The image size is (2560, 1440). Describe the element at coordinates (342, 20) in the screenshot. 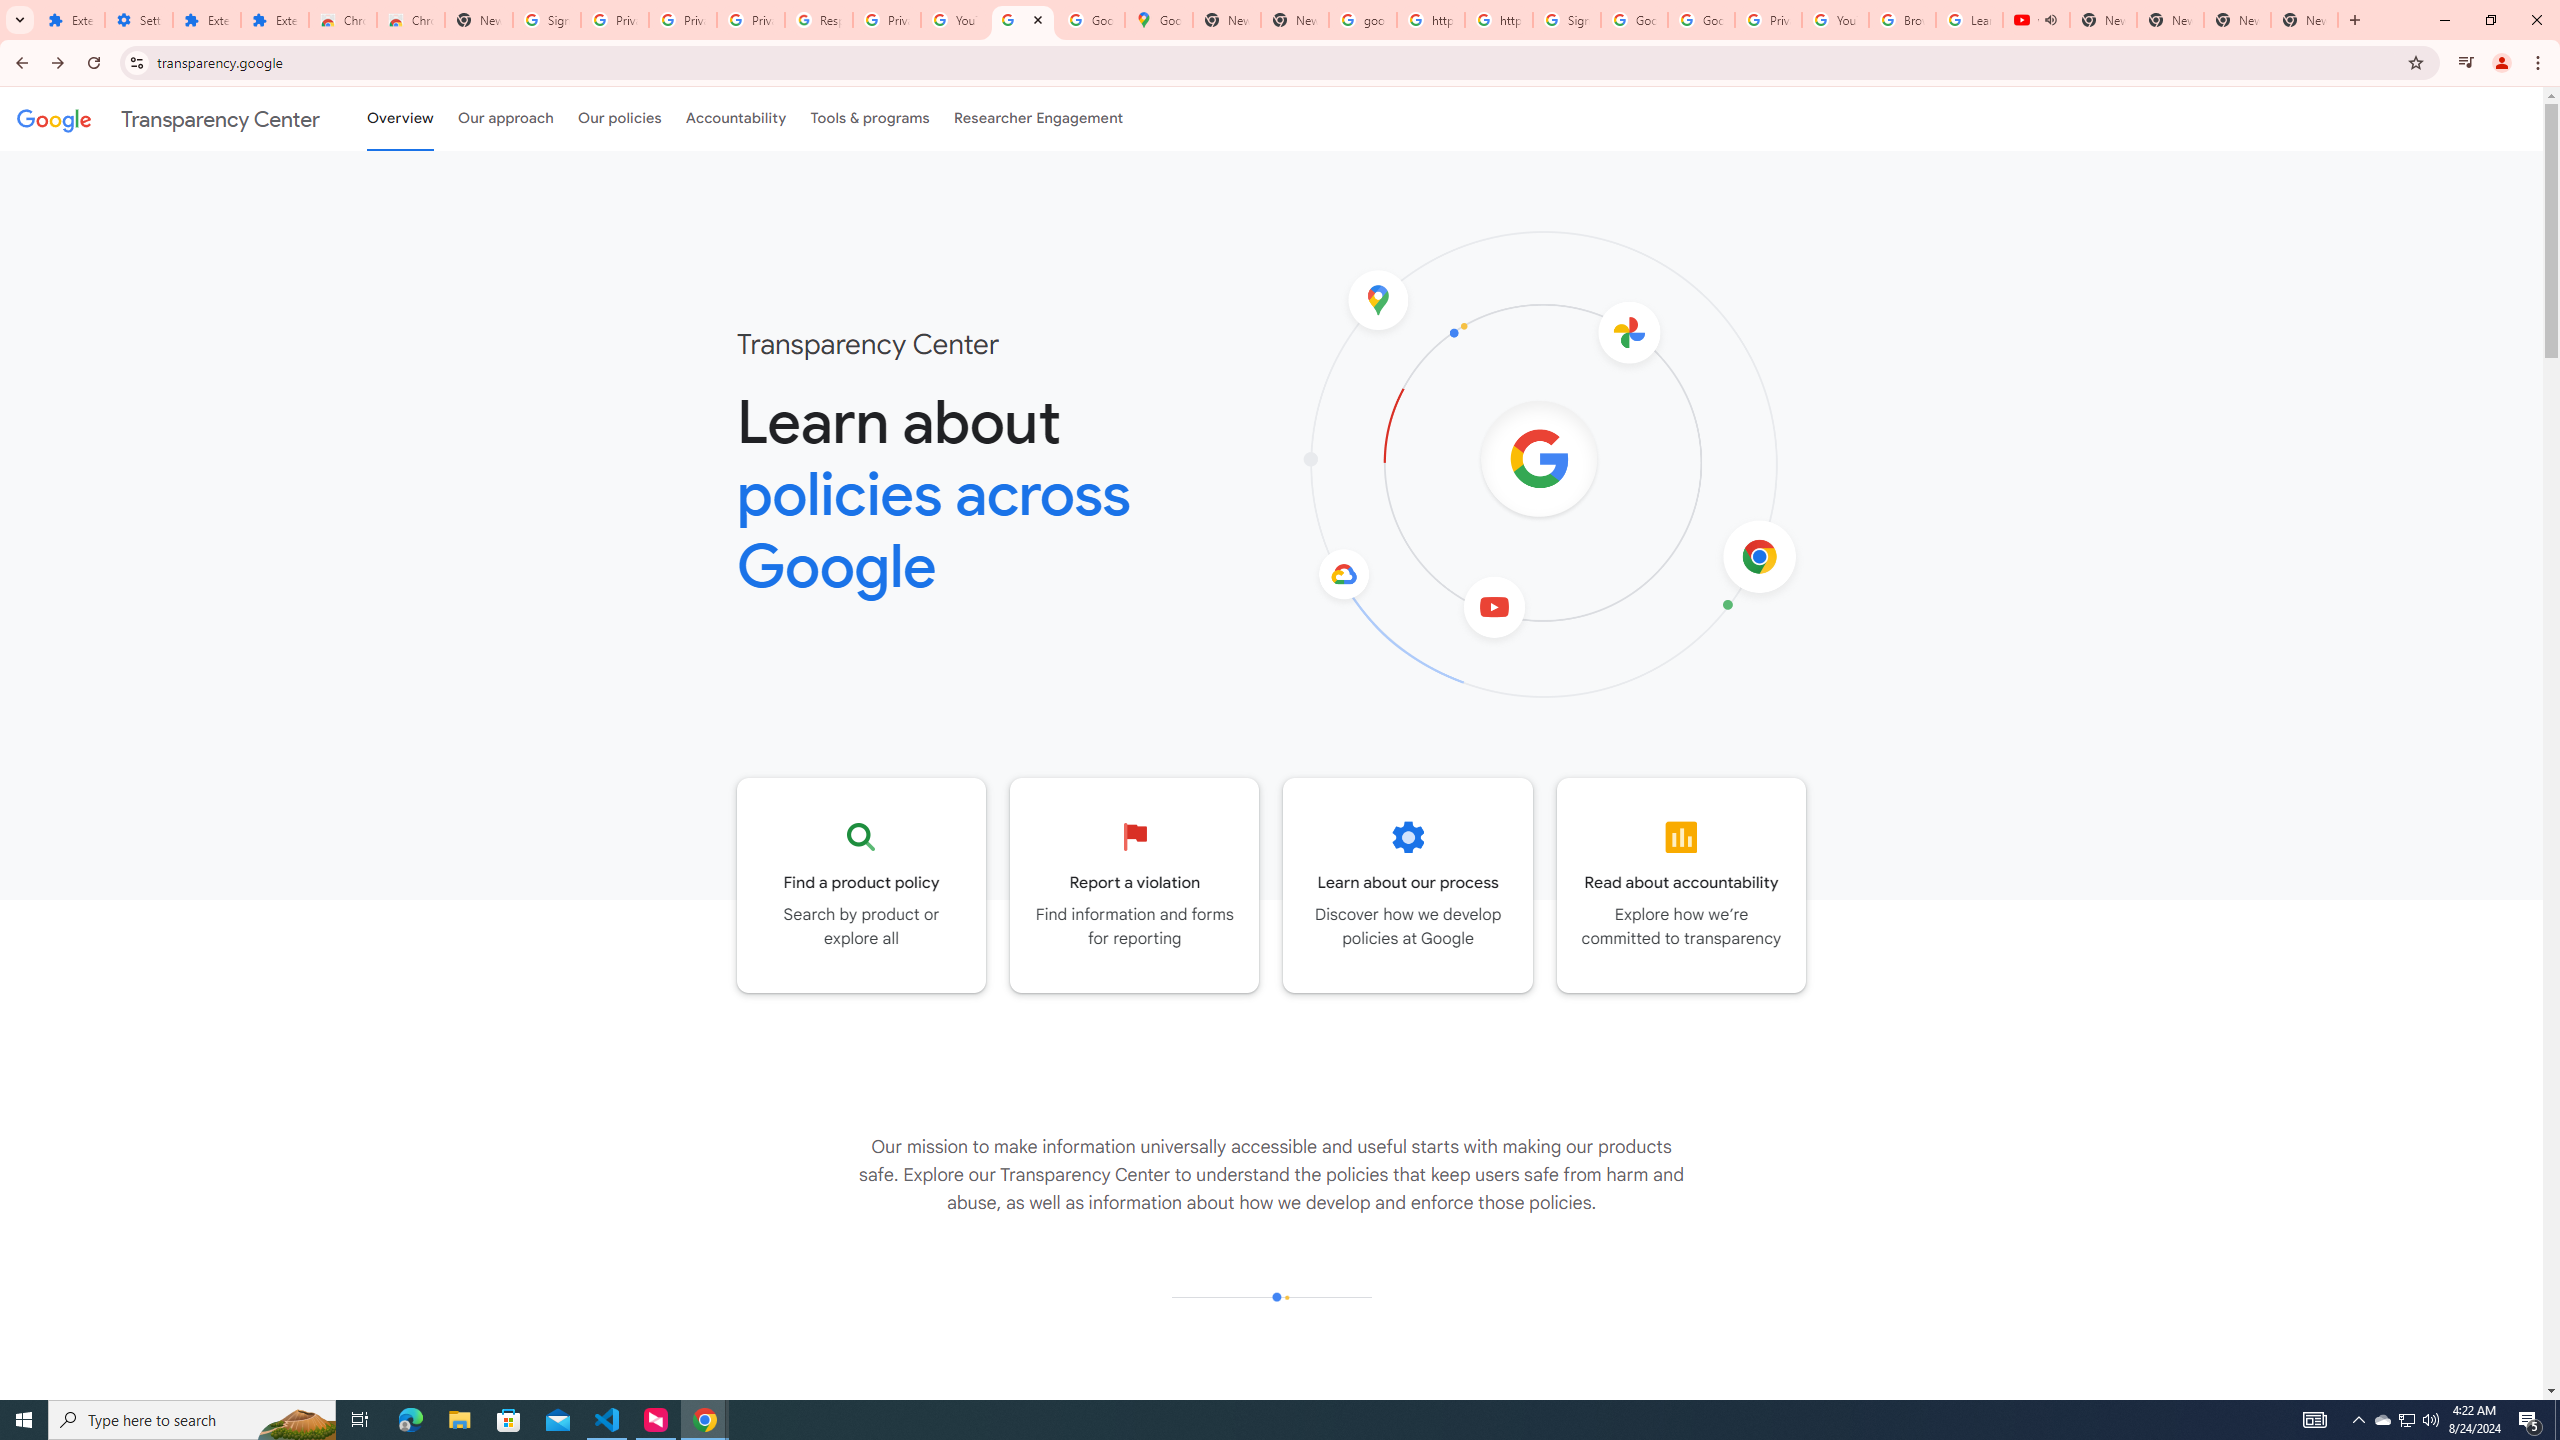

I see `Chrome Web Store` at that location.